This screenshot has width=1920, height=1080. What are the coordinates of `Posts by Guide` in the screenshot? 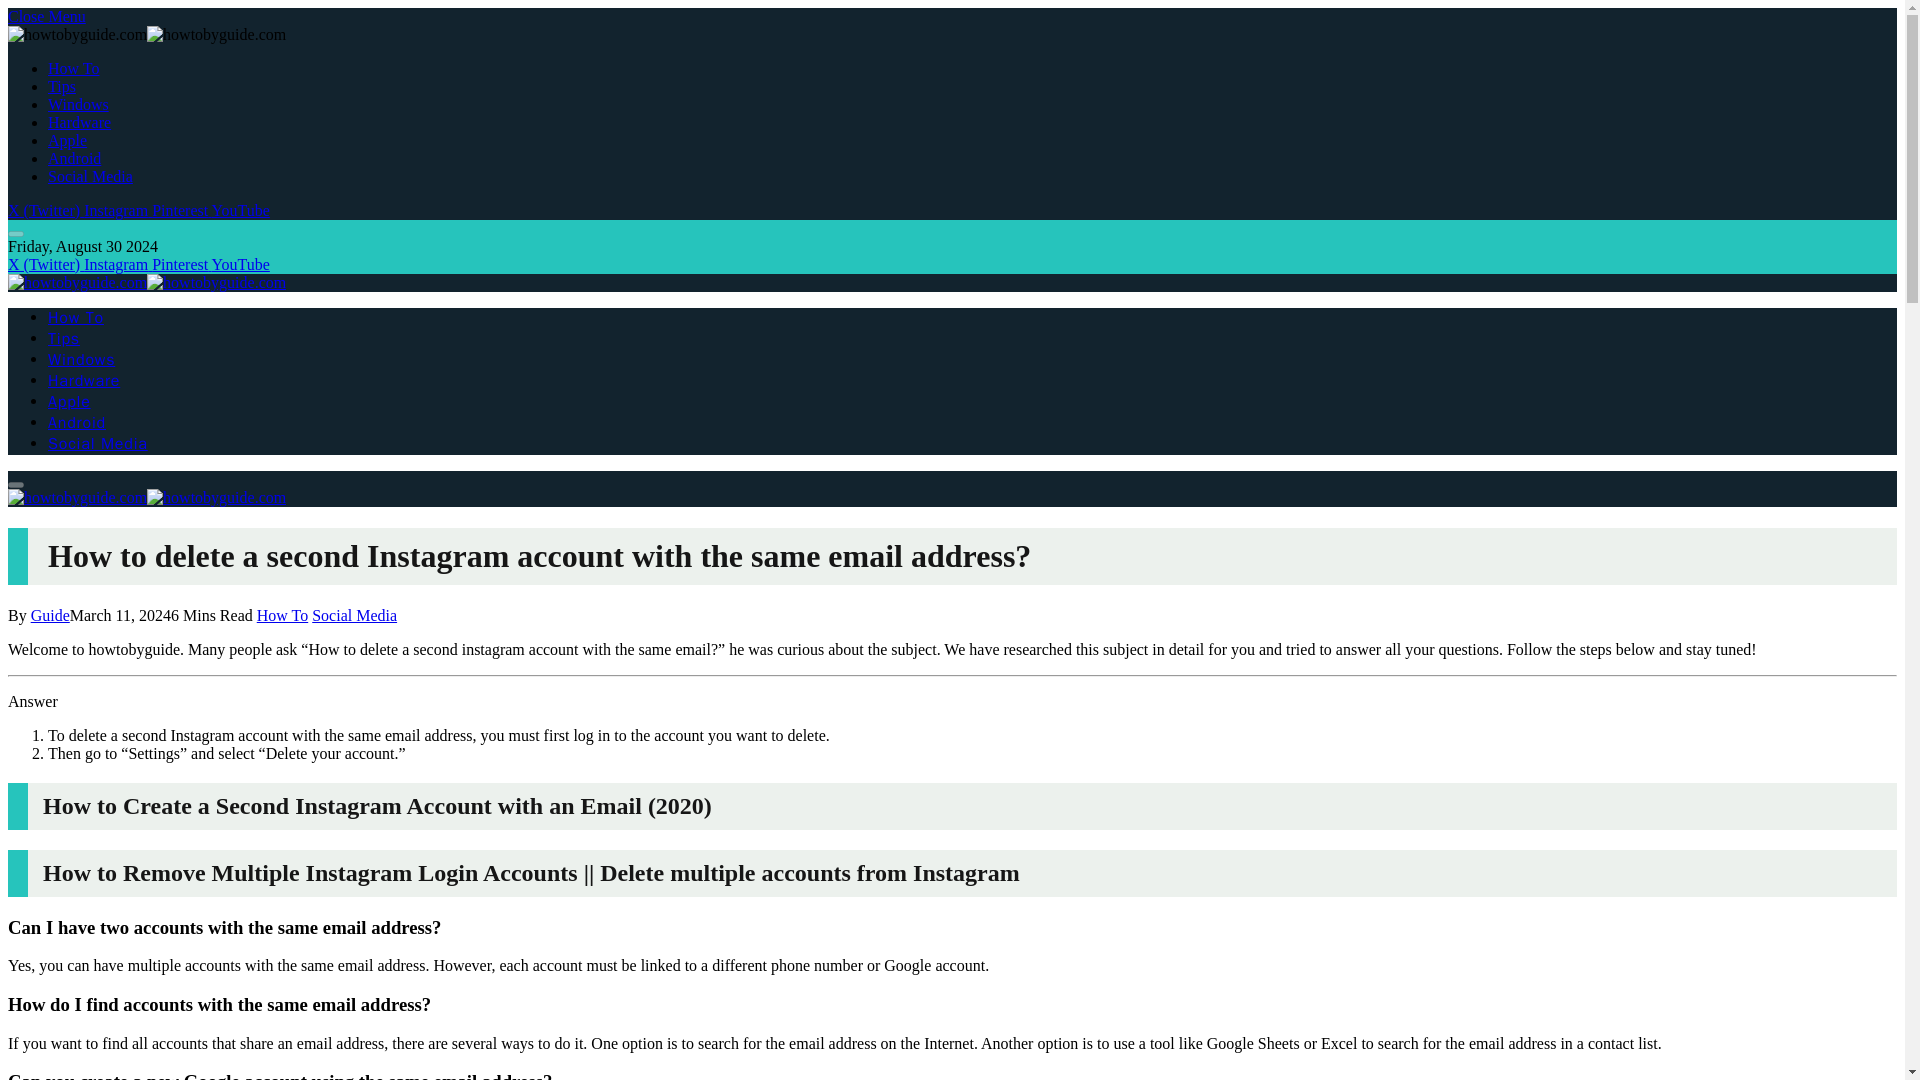 It's located at (50, 615).